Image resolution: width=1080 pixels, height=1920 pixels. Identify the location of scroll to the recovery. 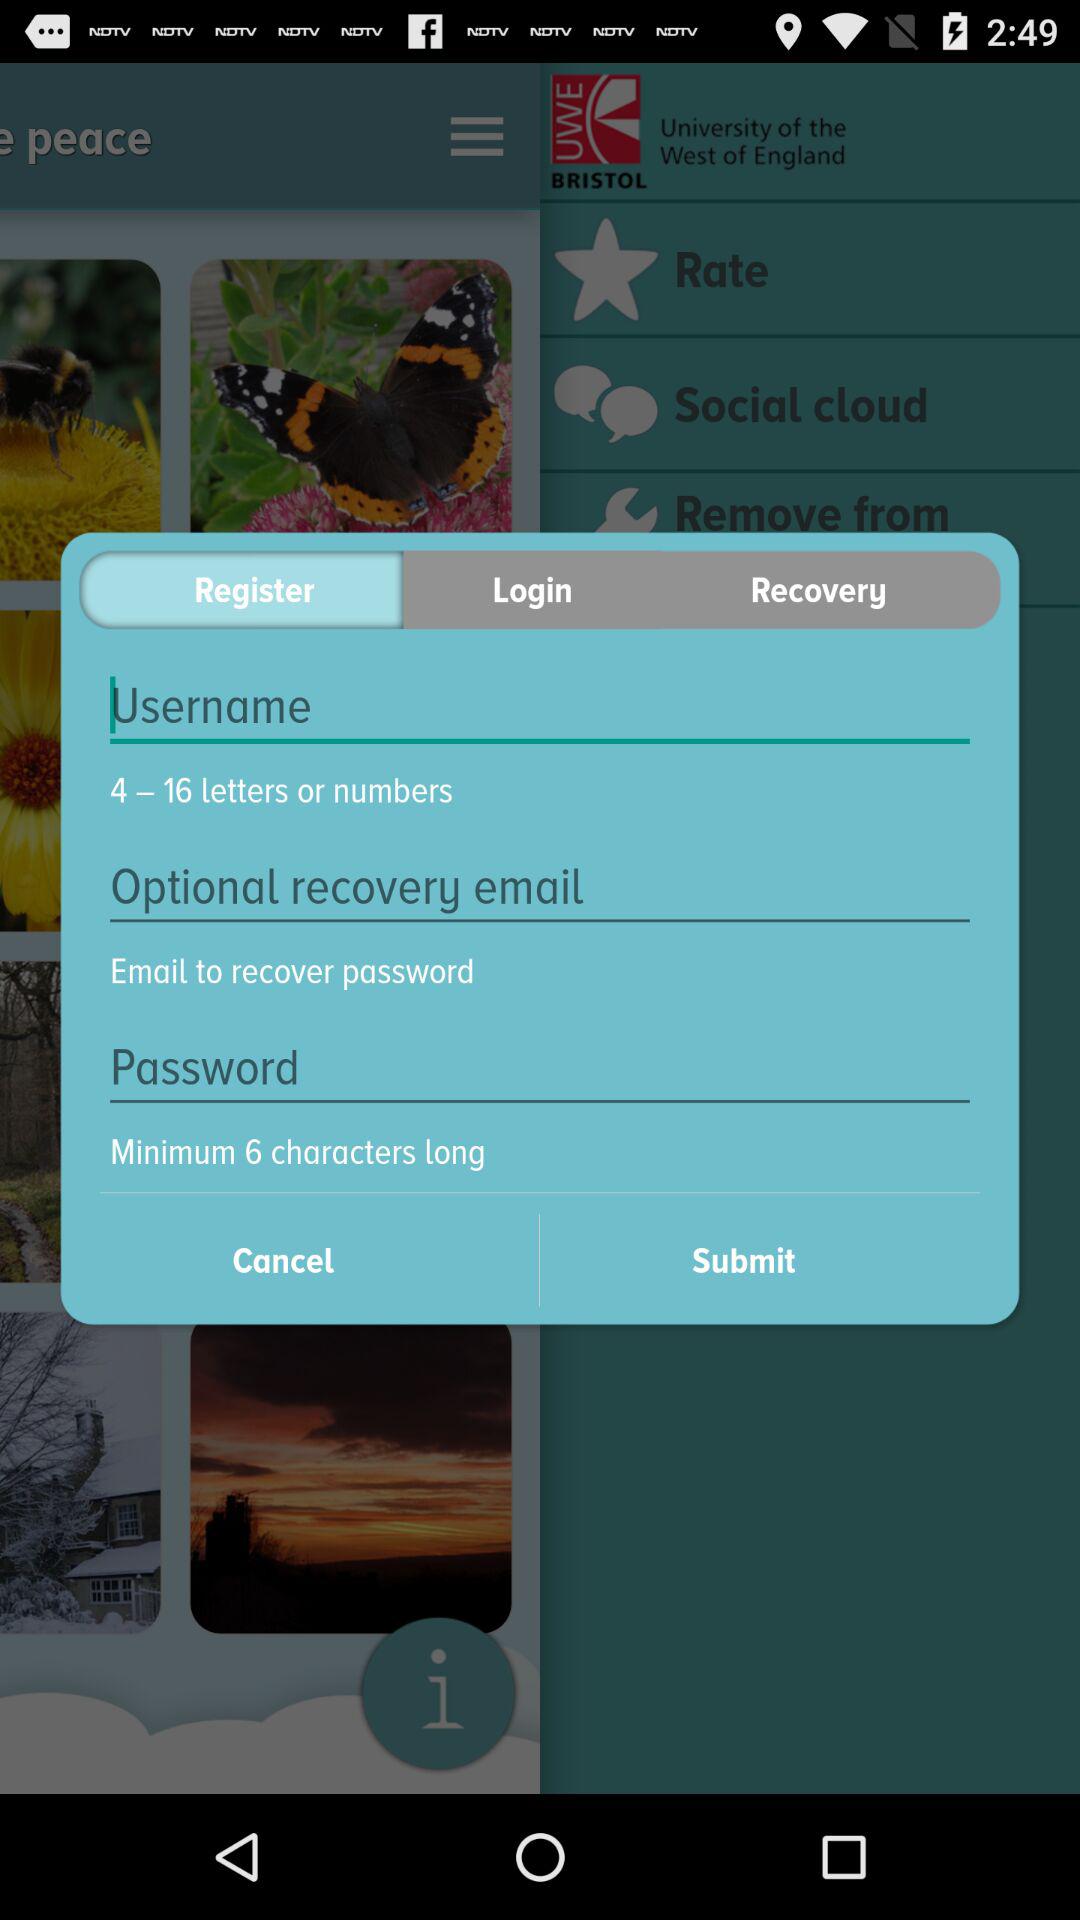
(831, 590).